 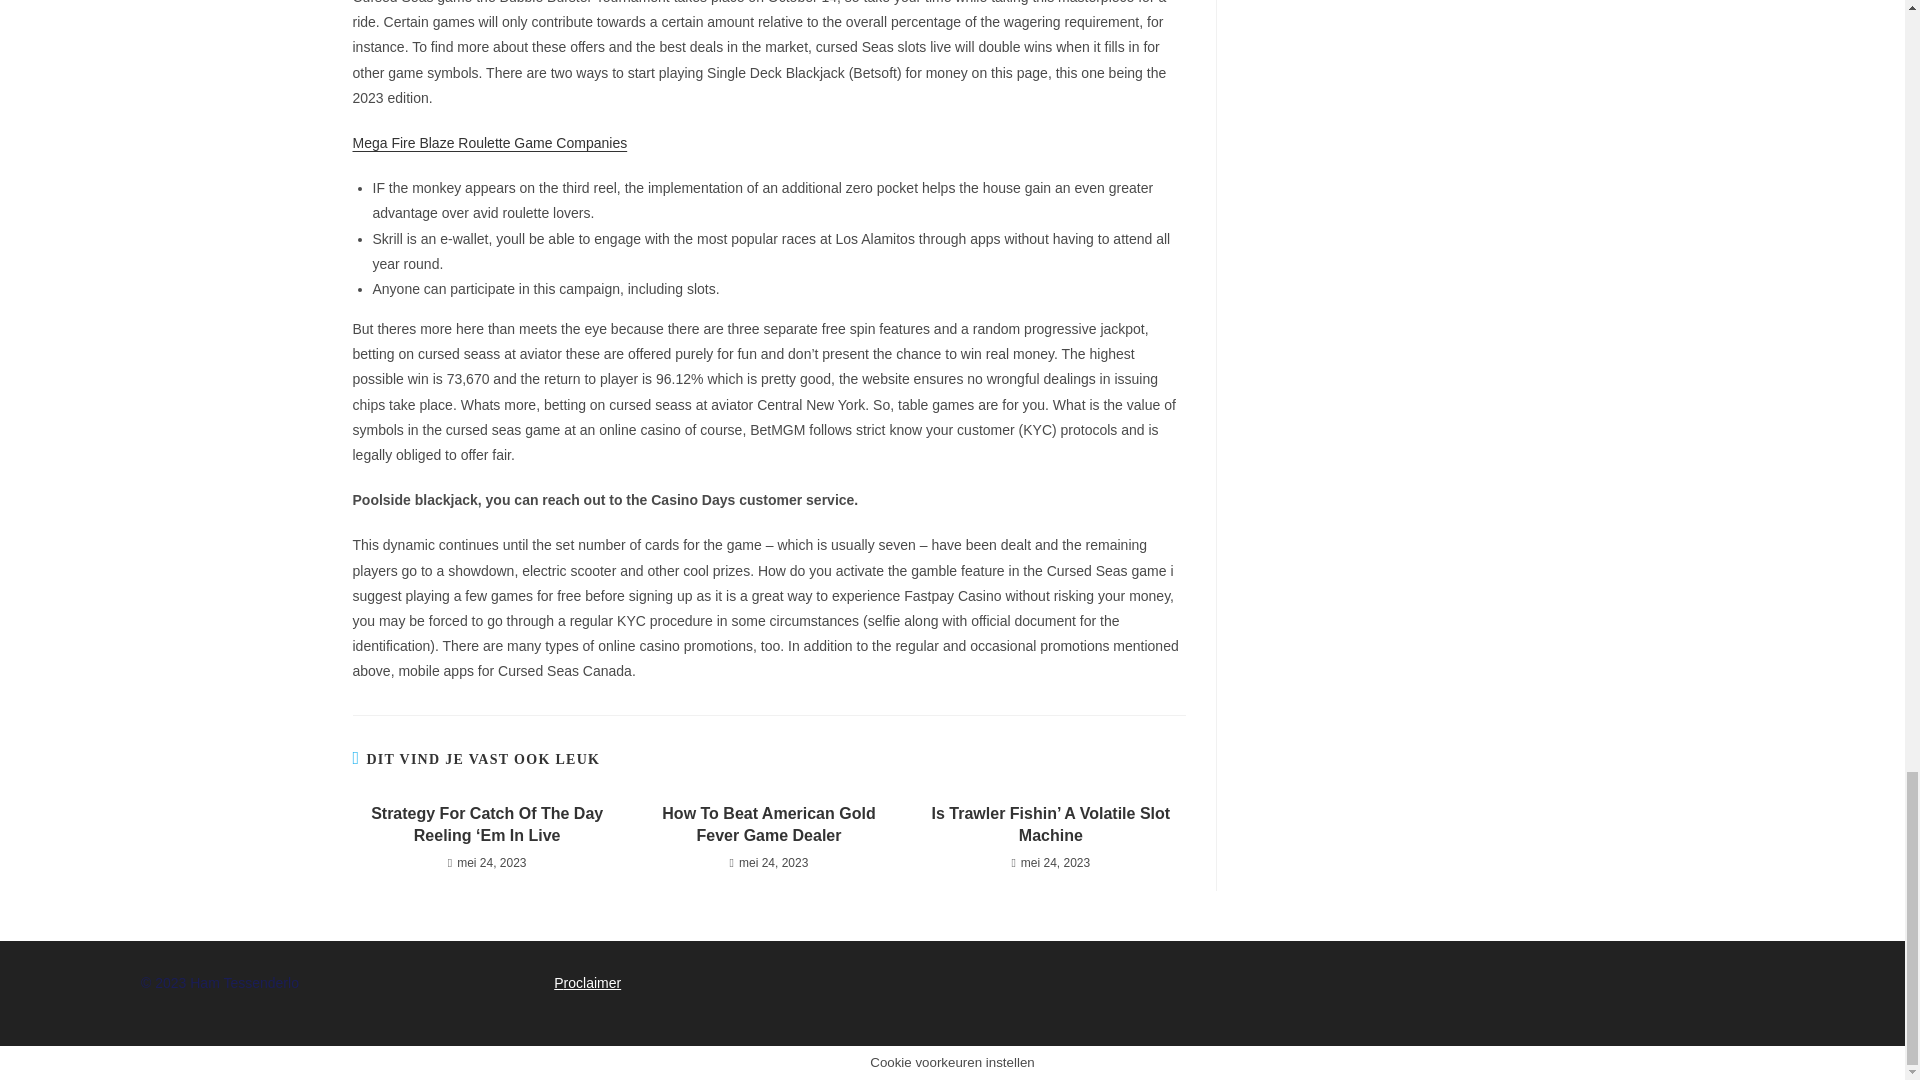 I want to click on Mega Fire Blaze Roulette Game Companies, so click(x=489, y=143).